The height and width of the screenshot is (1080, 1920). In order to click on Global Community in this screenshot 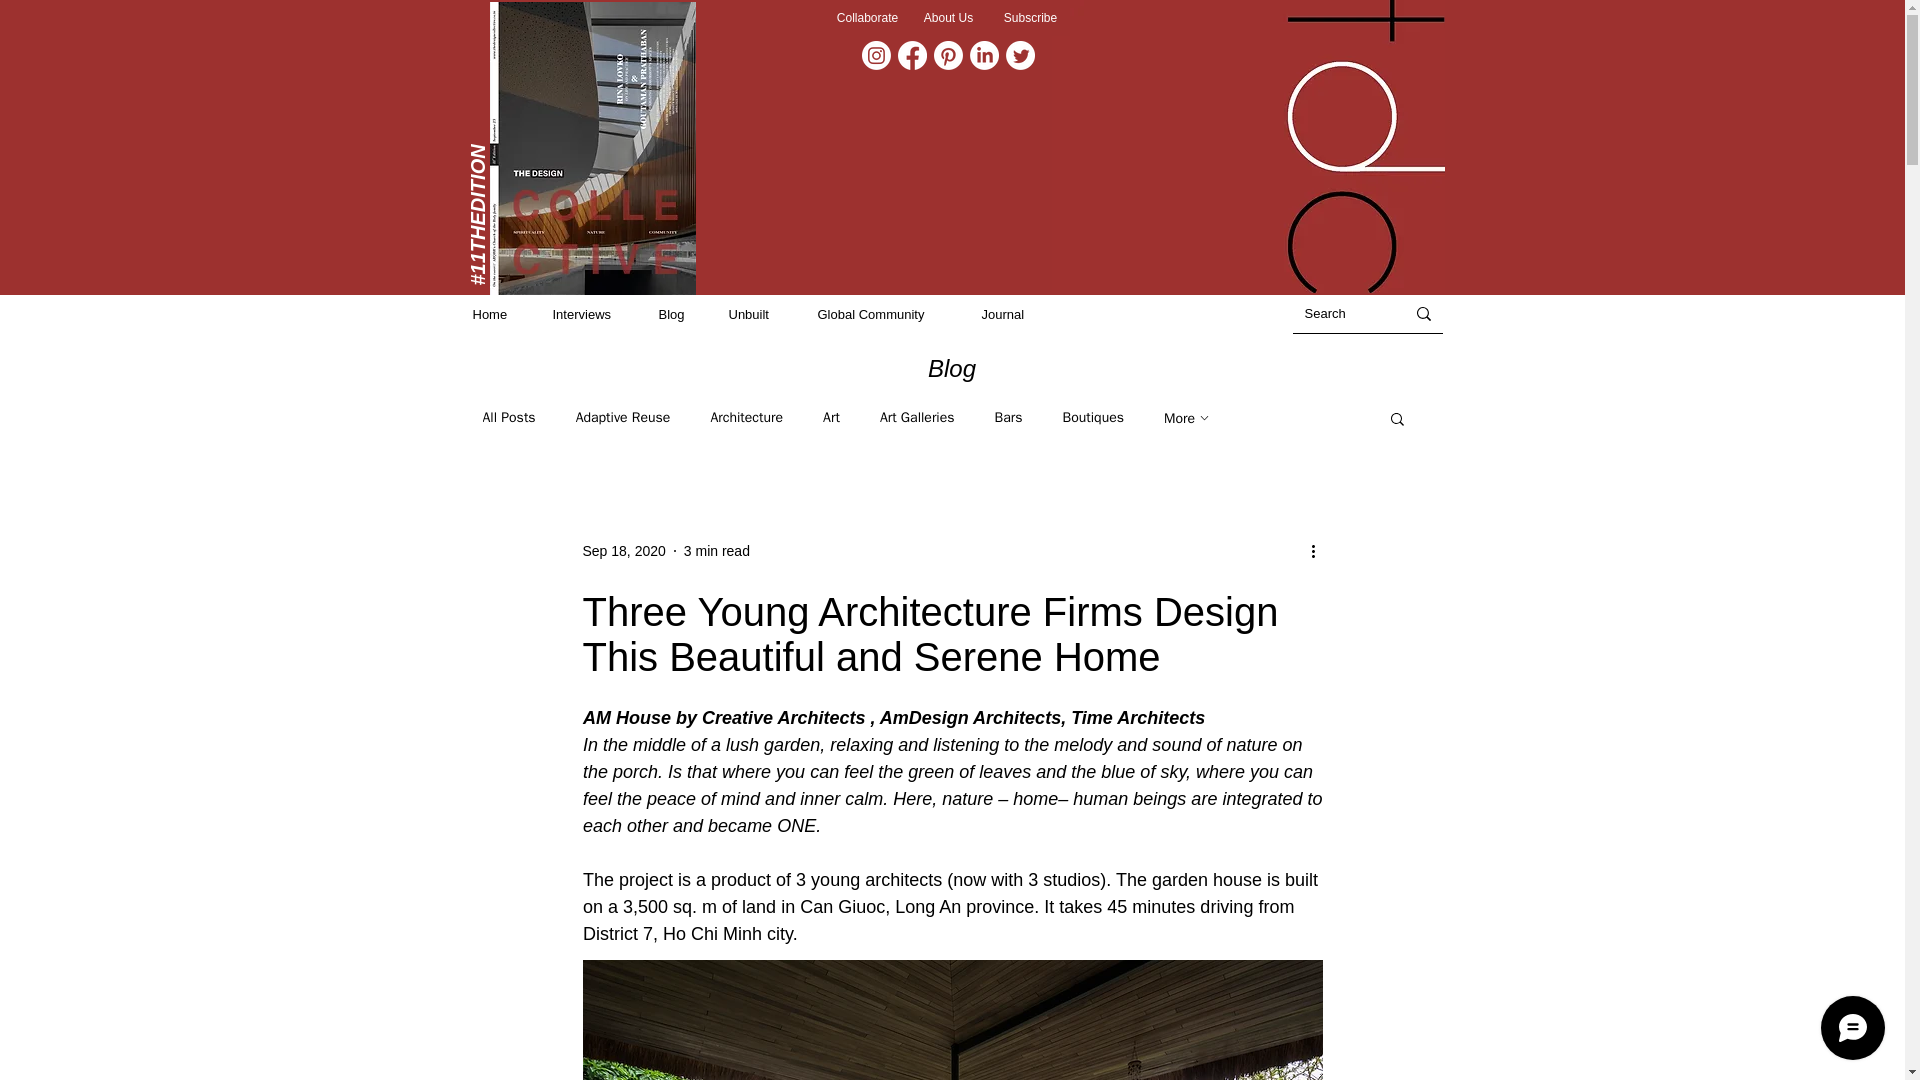, I will do `click(890, 314)`.